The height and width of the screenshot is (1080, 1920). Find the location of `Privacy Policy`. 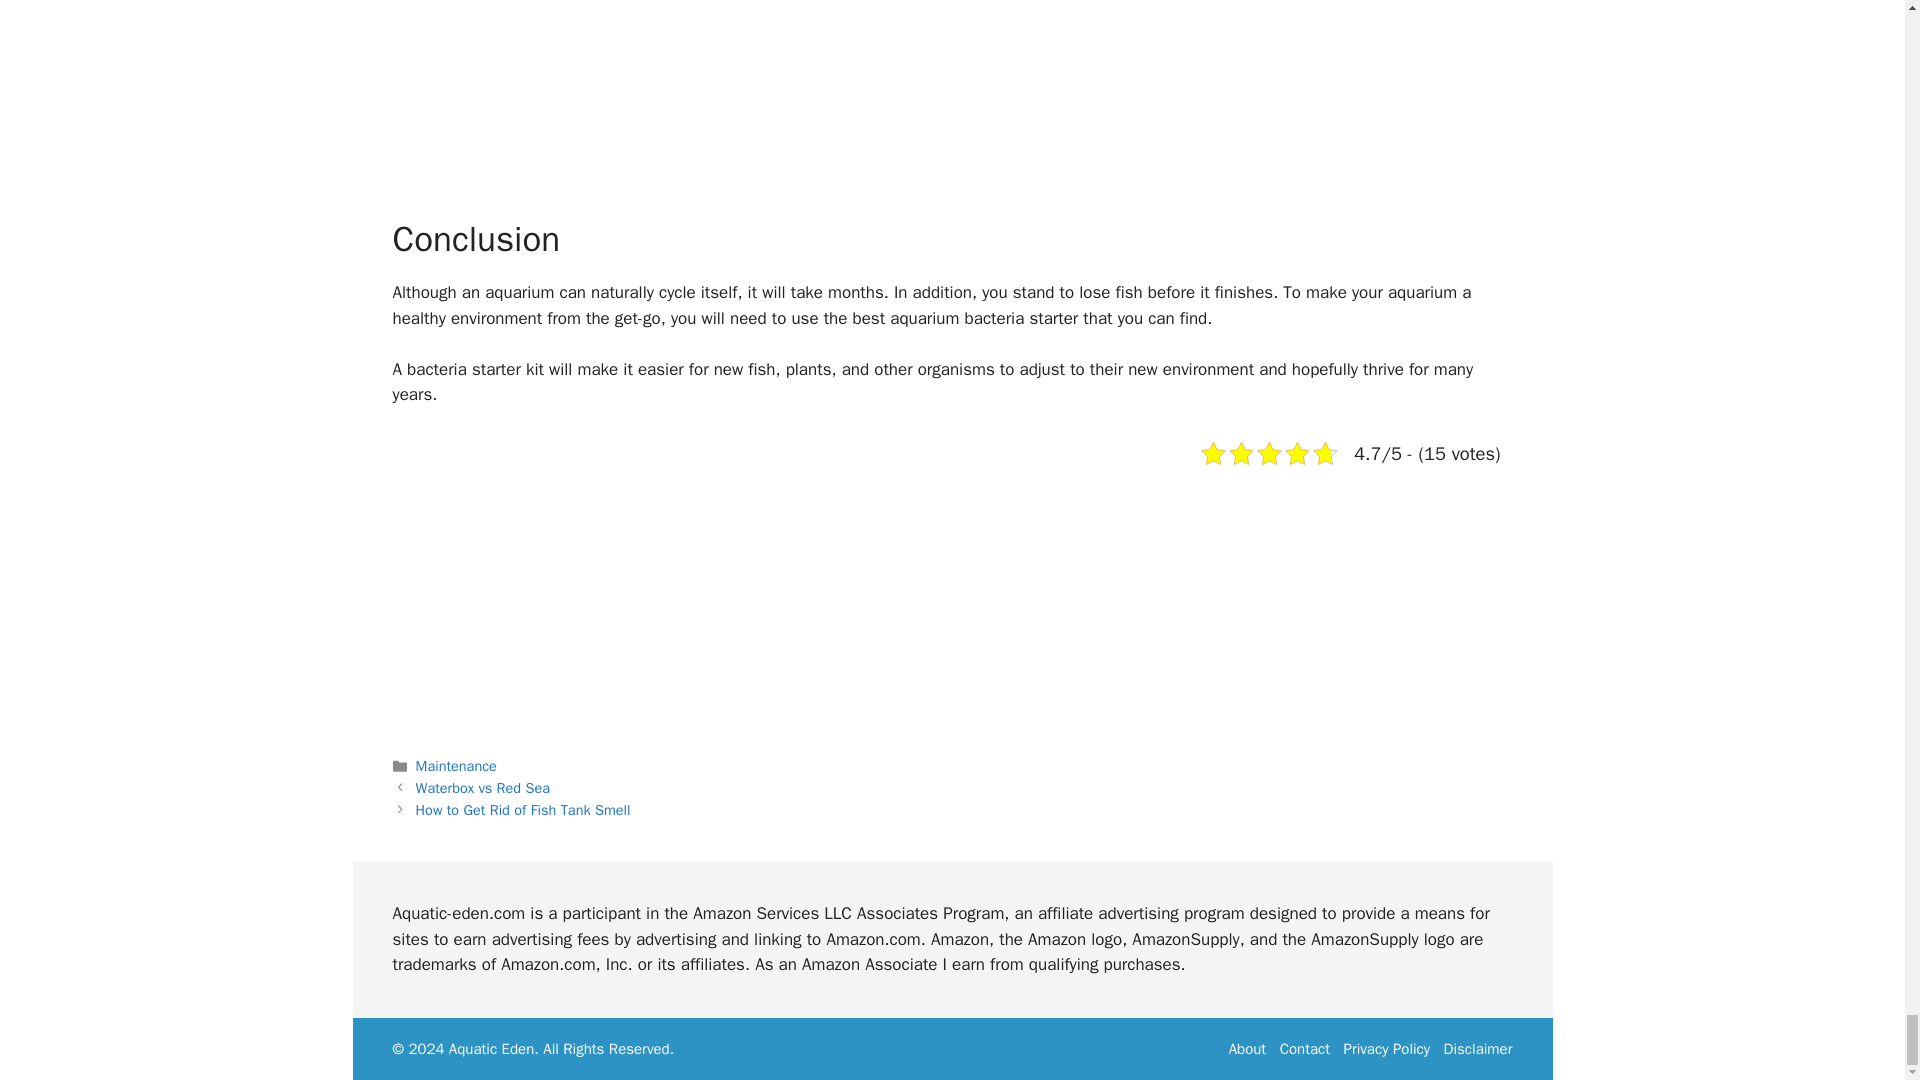

Privacy Policy is located at coordinates (1387, 1049).